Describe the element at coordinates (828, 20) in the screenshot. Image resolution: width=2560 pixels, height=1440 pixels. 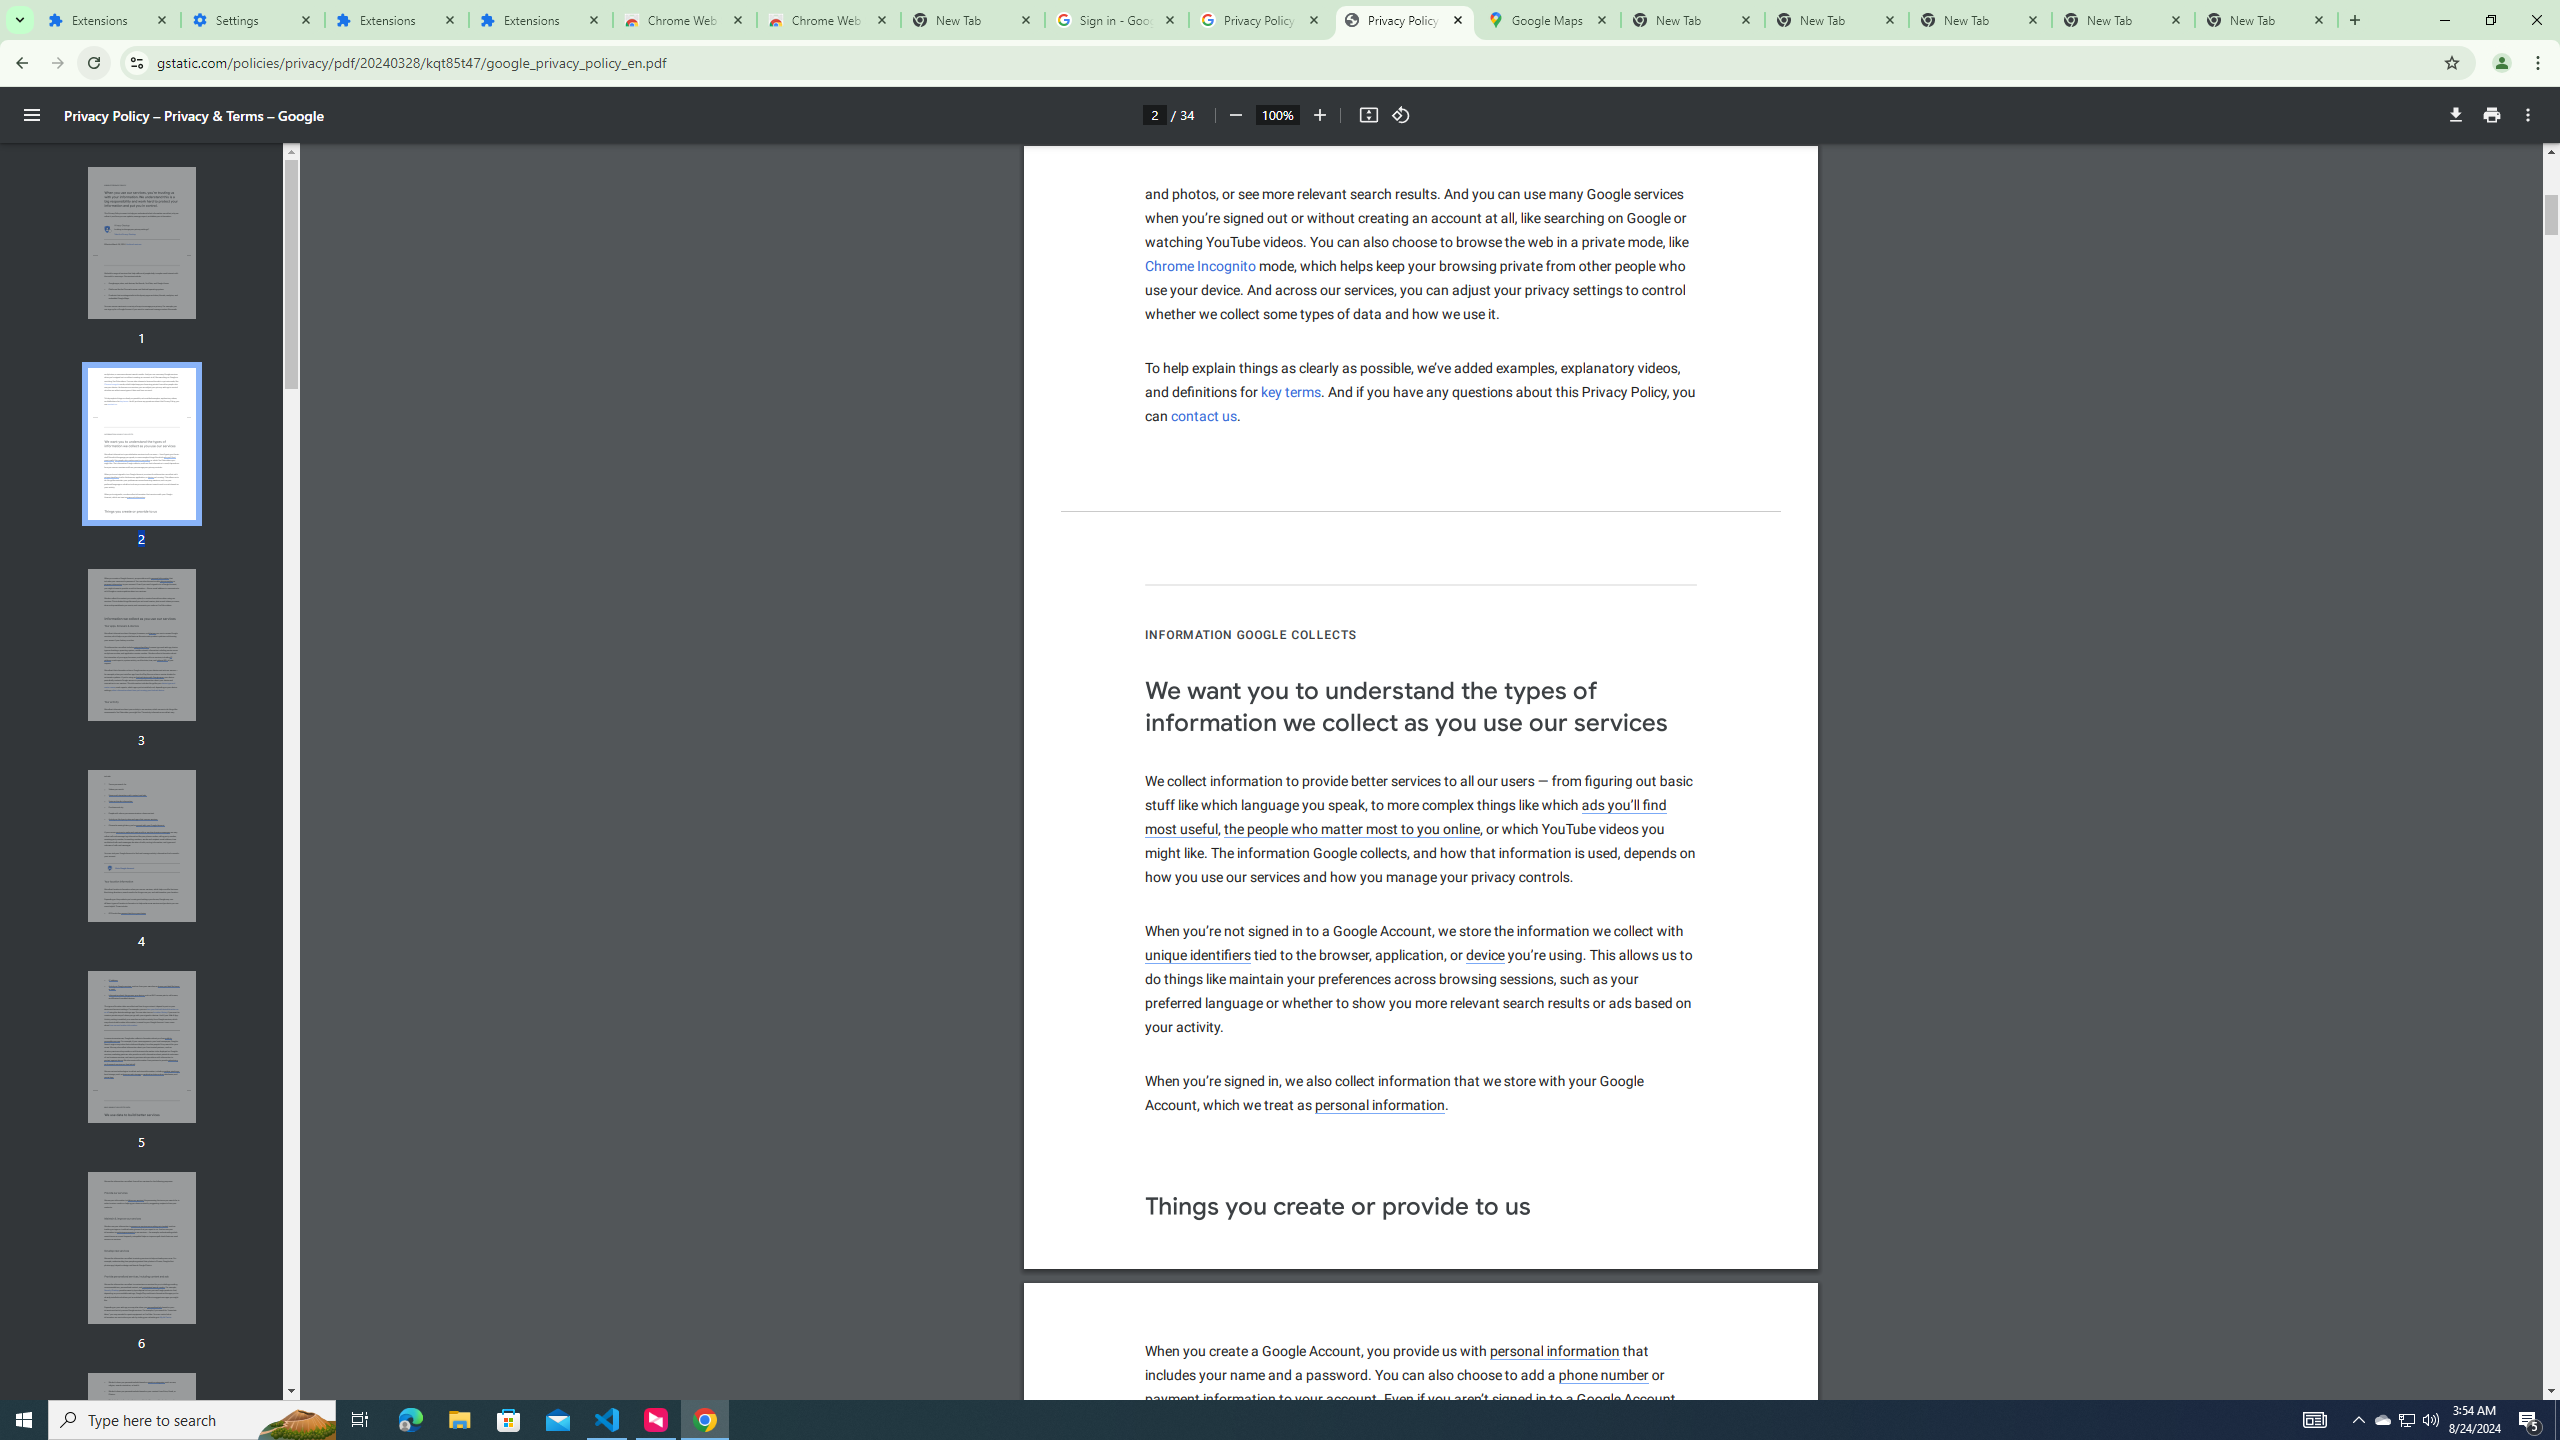
I see `Chrome Web Store - Themes` at that location.